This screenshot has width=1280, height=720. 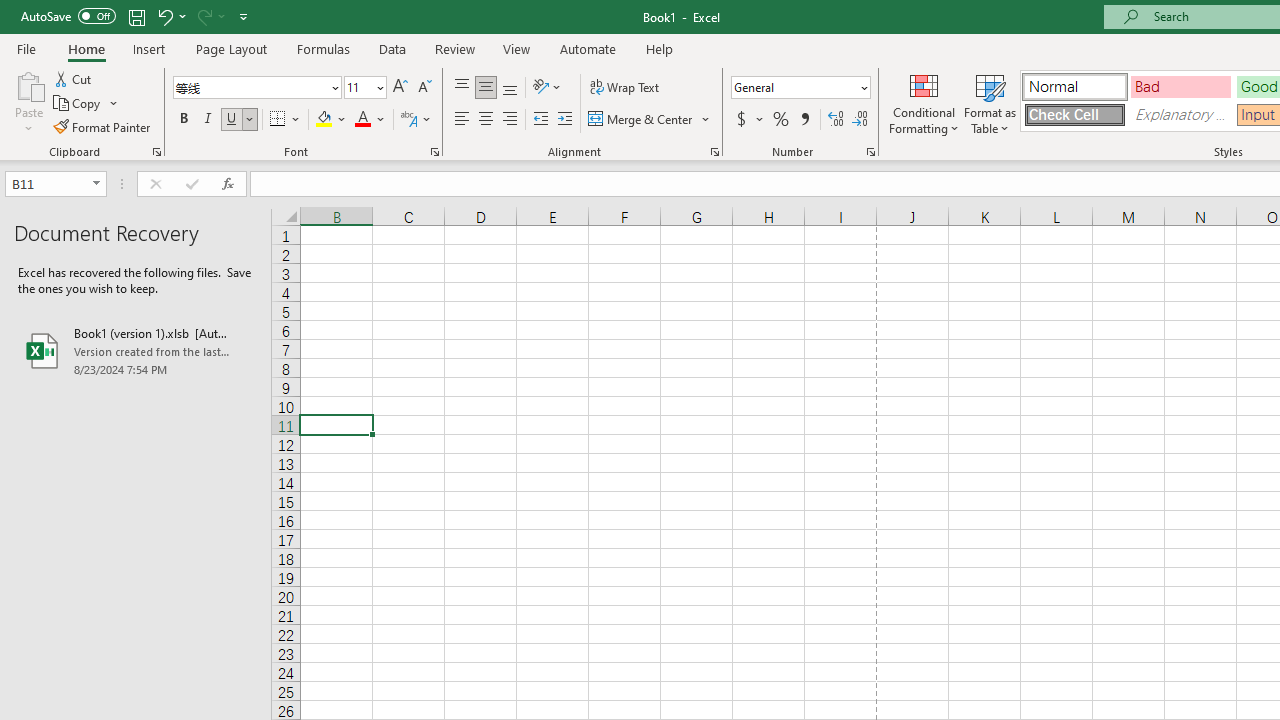 I want to click on Decrease Font Size, so click(x=424, y=88).